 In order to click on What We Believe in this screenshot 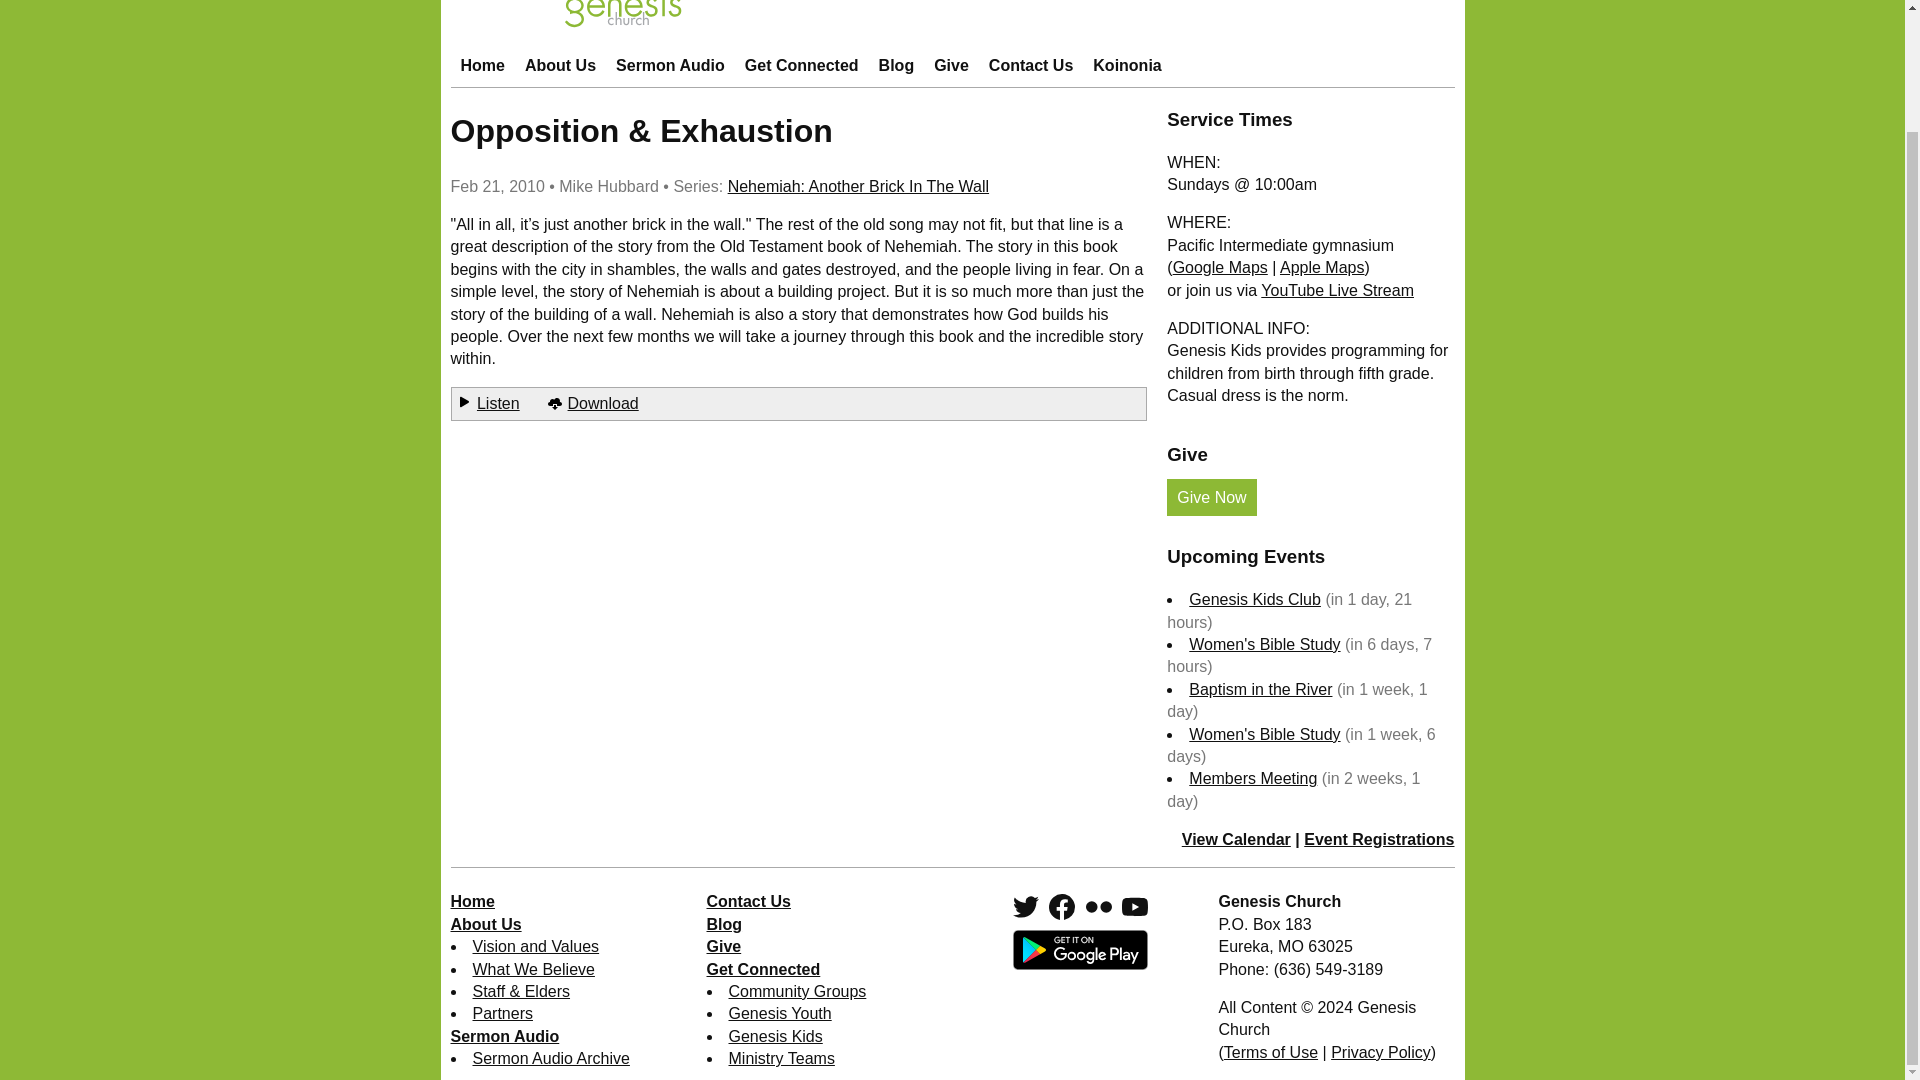, I will do `click(532, 970)`.